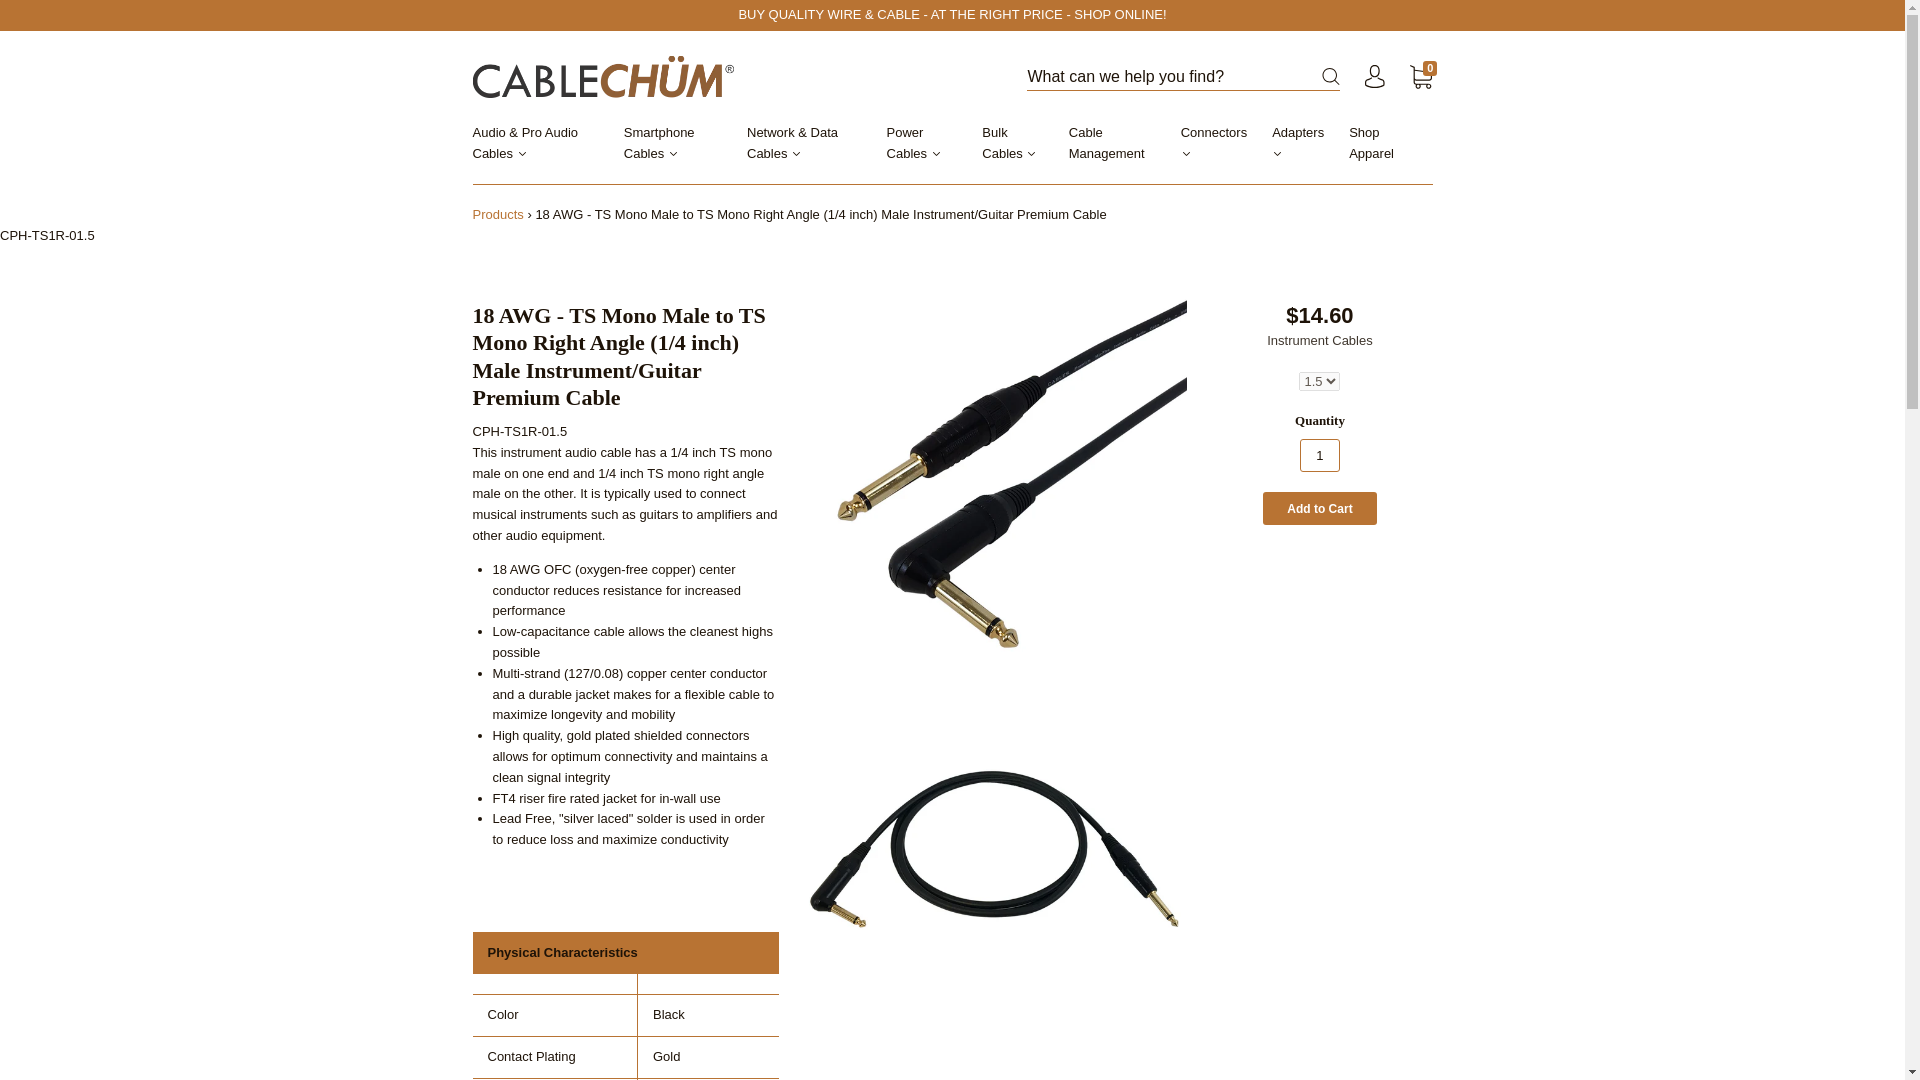 Image resolution: width=1920 pixels, height=1080 pixels. What do you see at coordinates (494, 78) in the screenshot?
I see `2.5mm` at bounding box center [494, 78].